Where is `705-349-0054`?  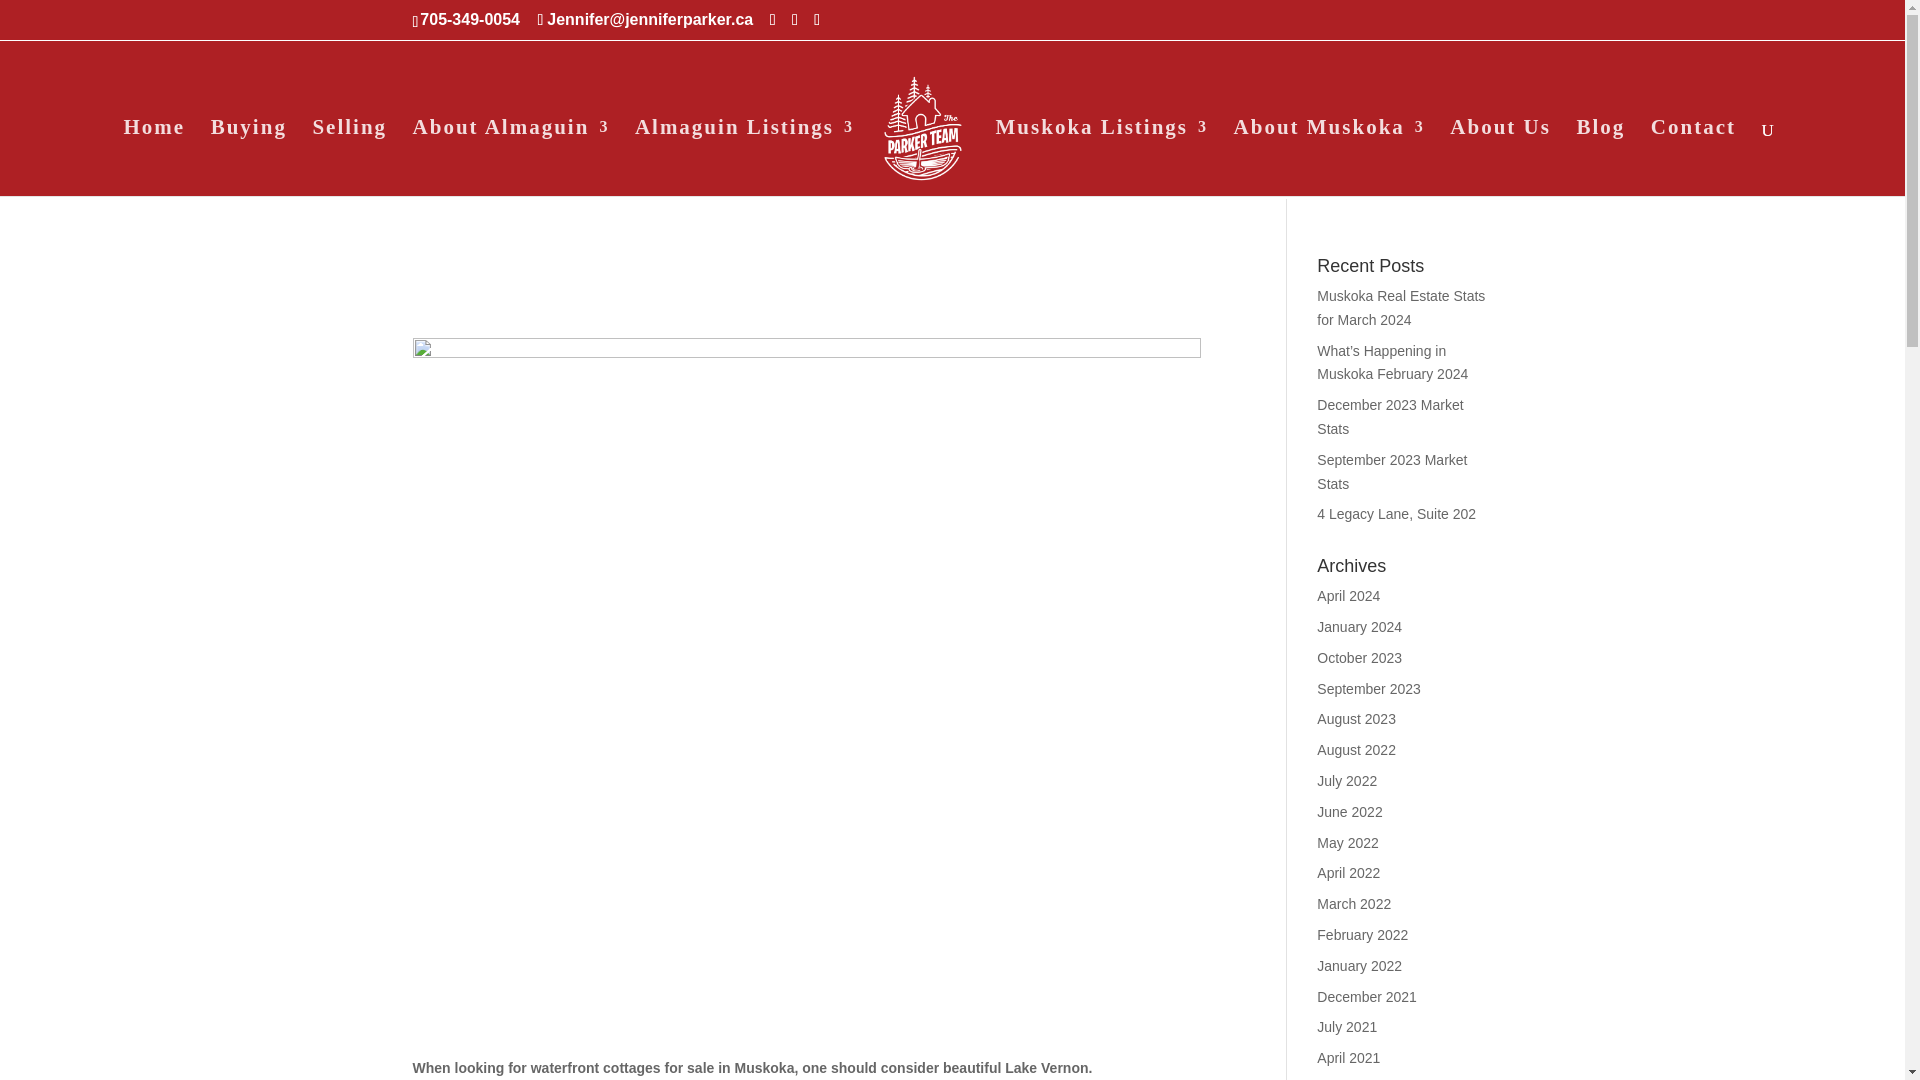
705-349-0054 is located at coordinates (472, 19).